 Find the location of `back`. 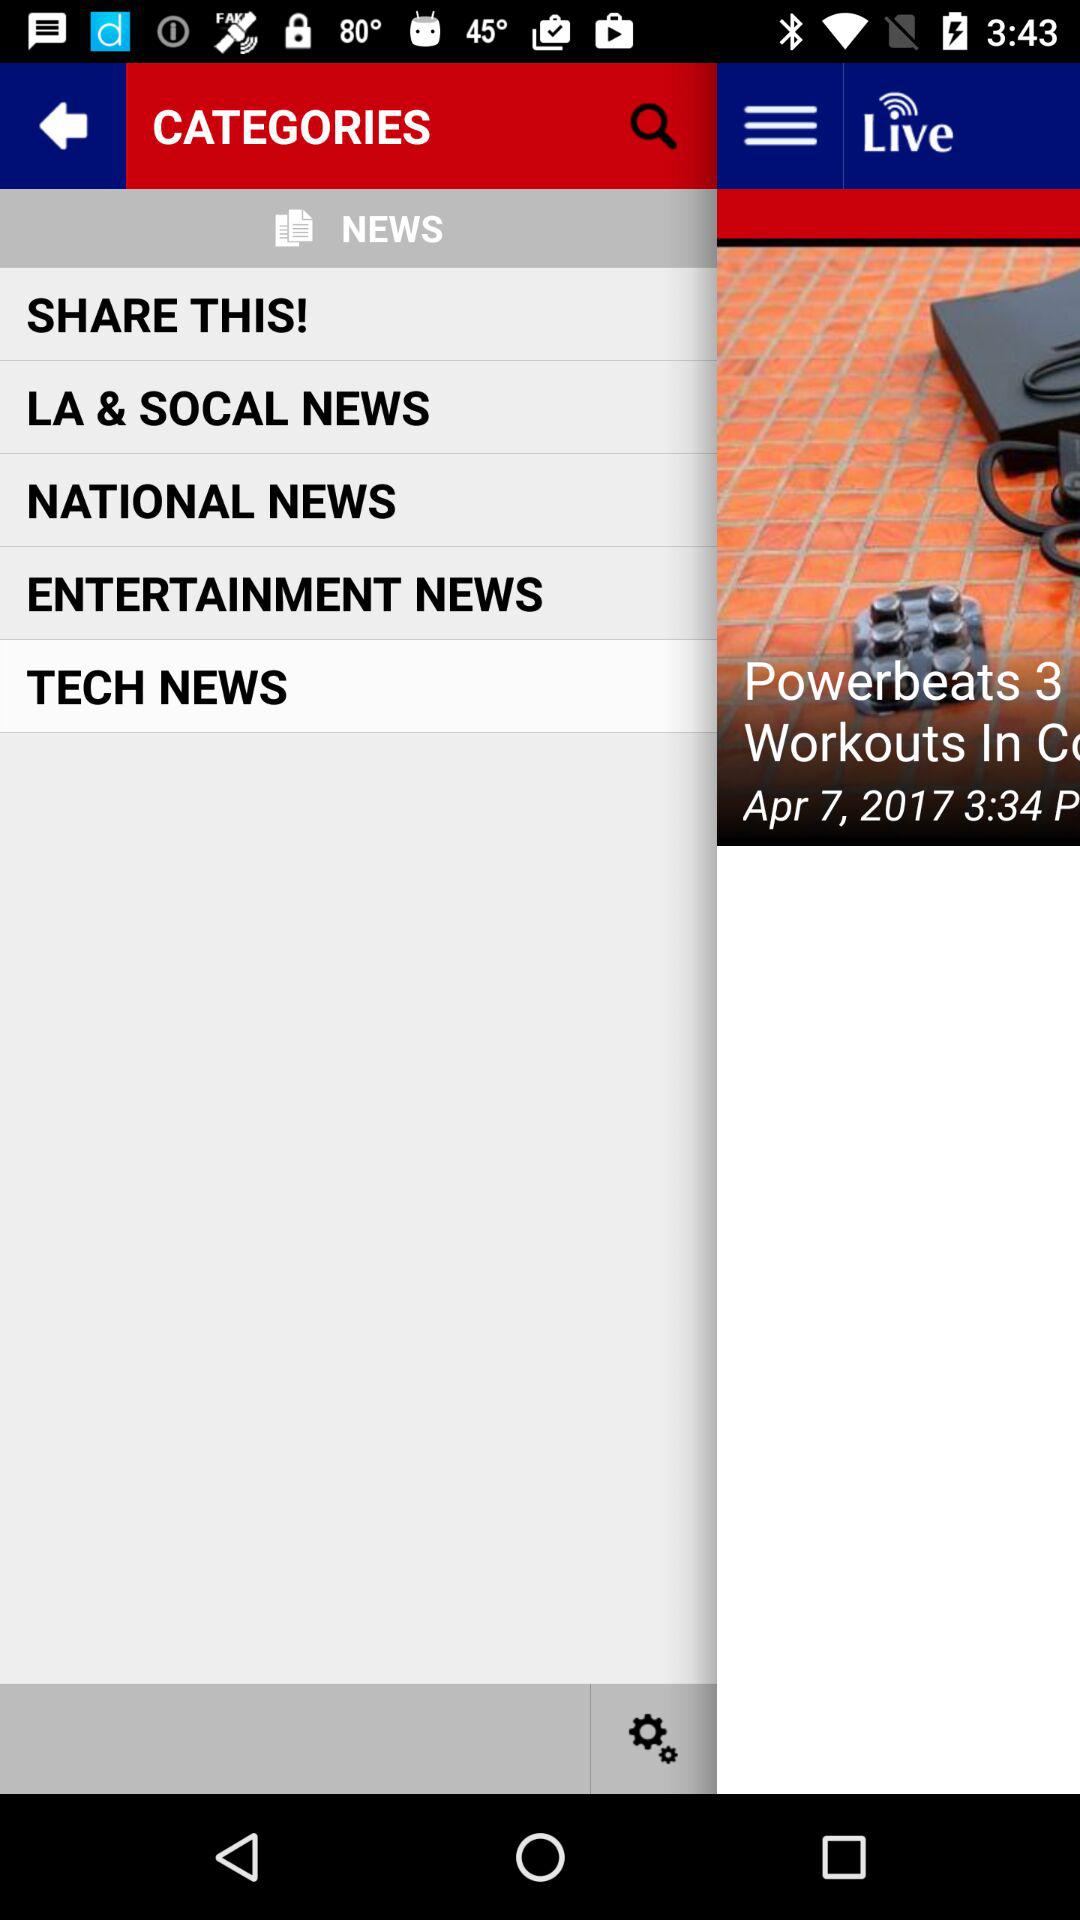

back is located at coordinates (63, 126).